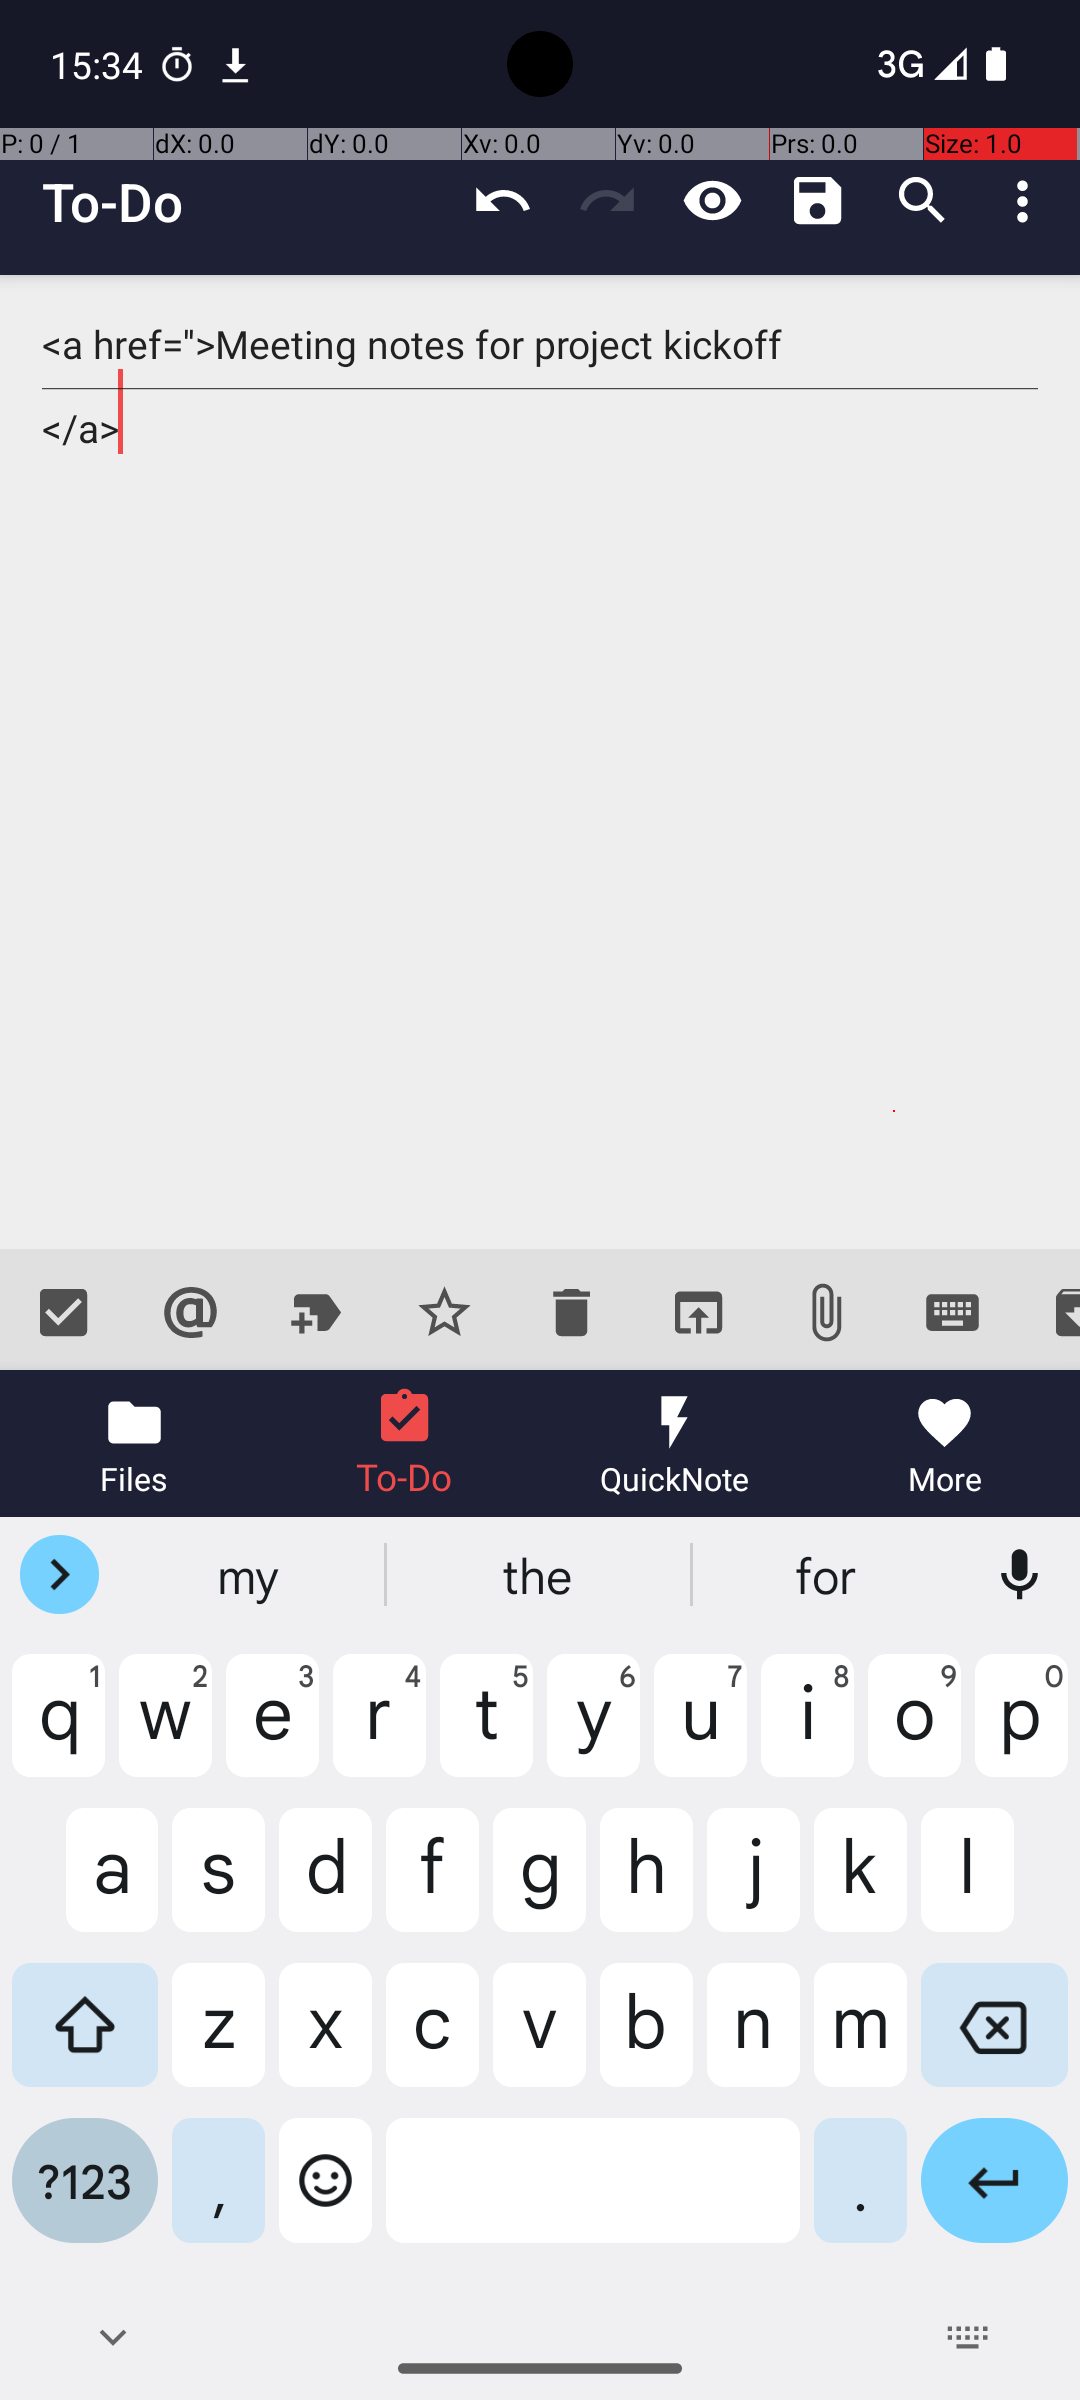 The image size is (1080, 2400). I want to click on the, so click(540, 1575).